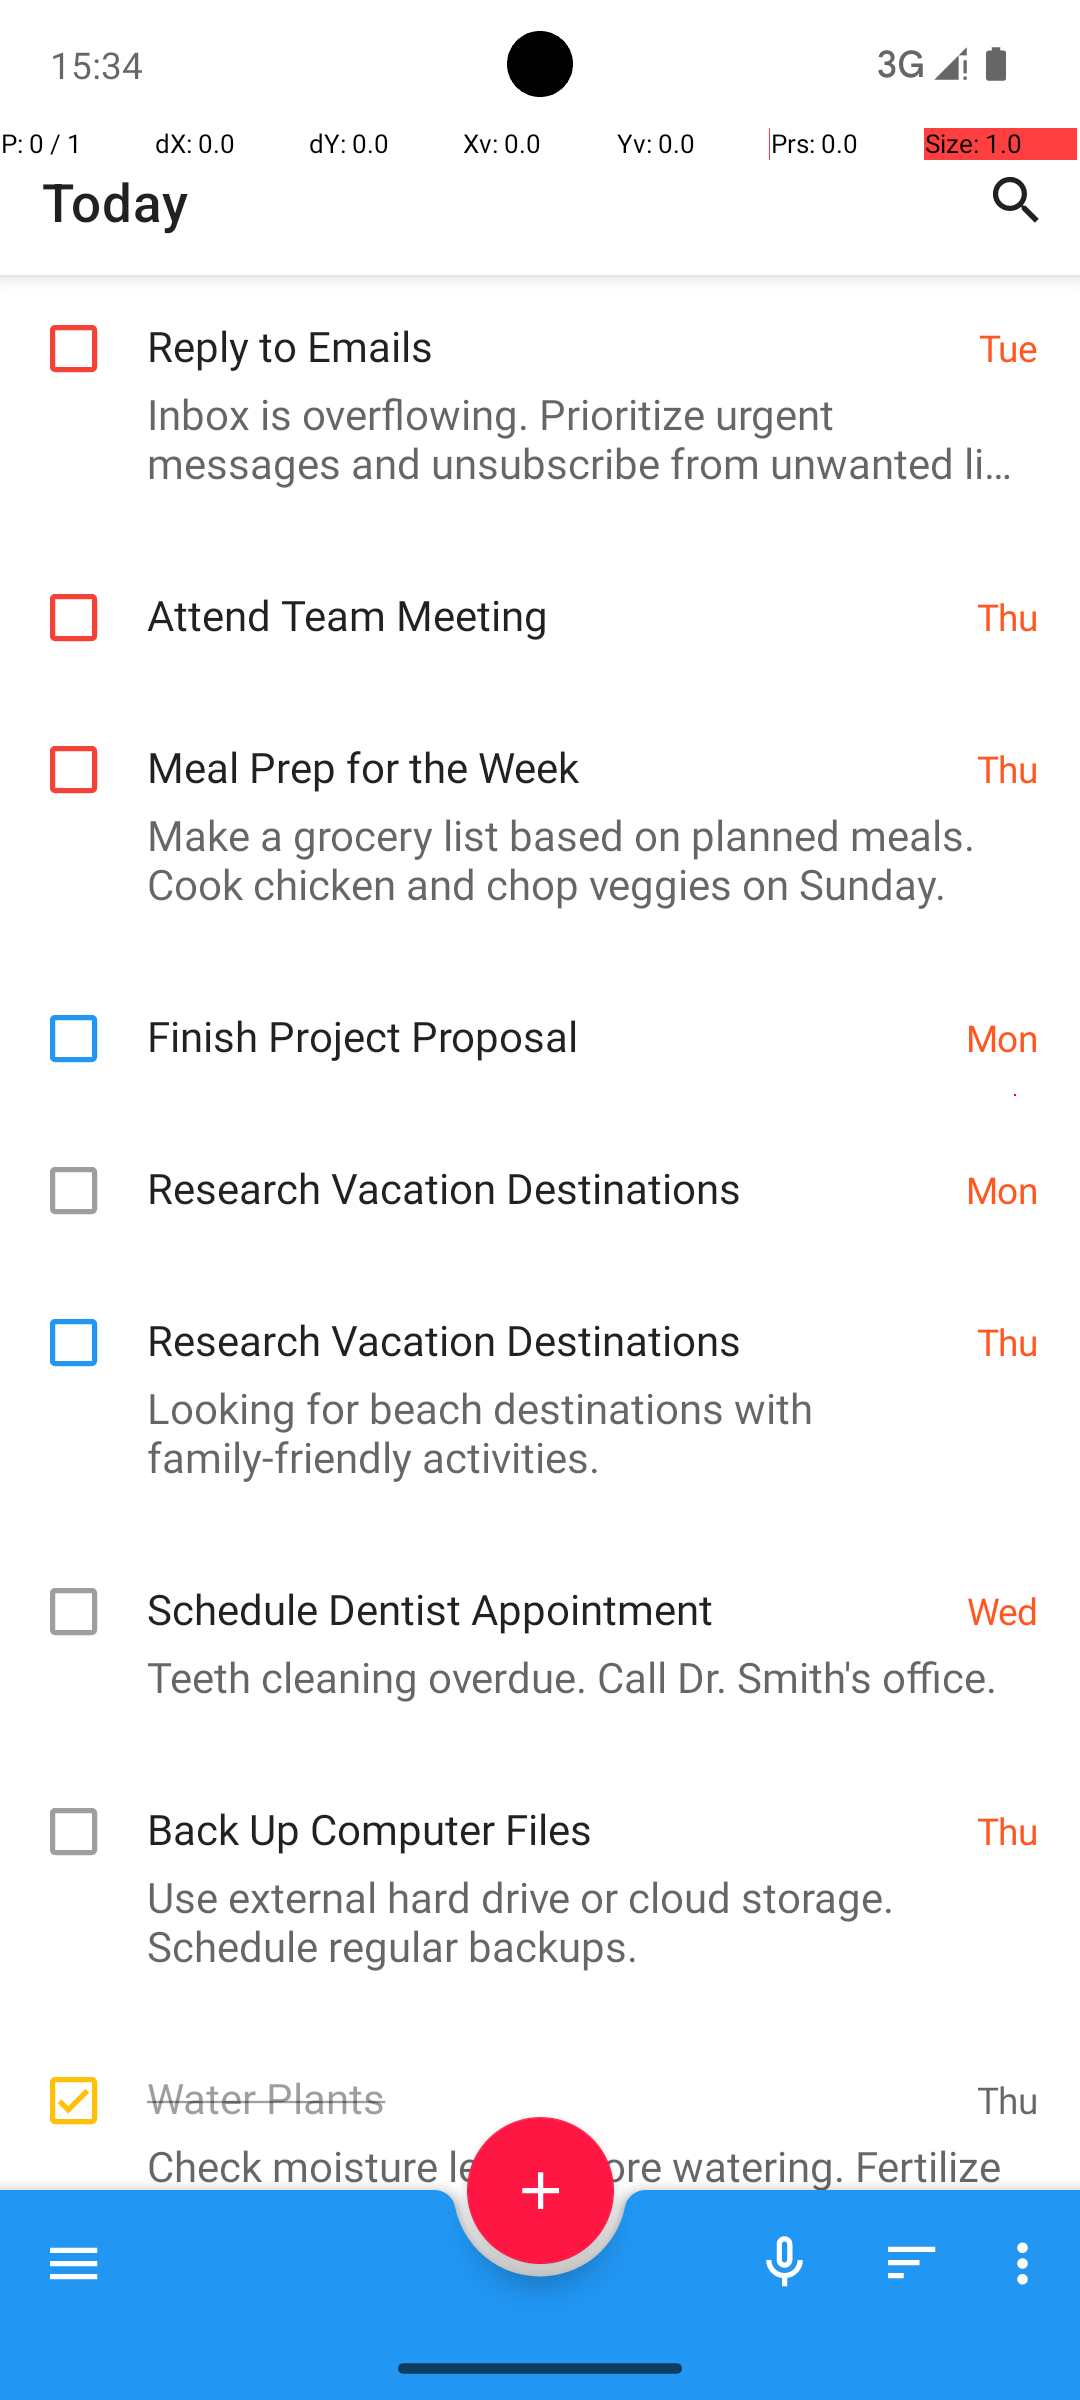  Describe the element at coordinates (540, 2190) in the screenshot. I see `Create new task` at that location.